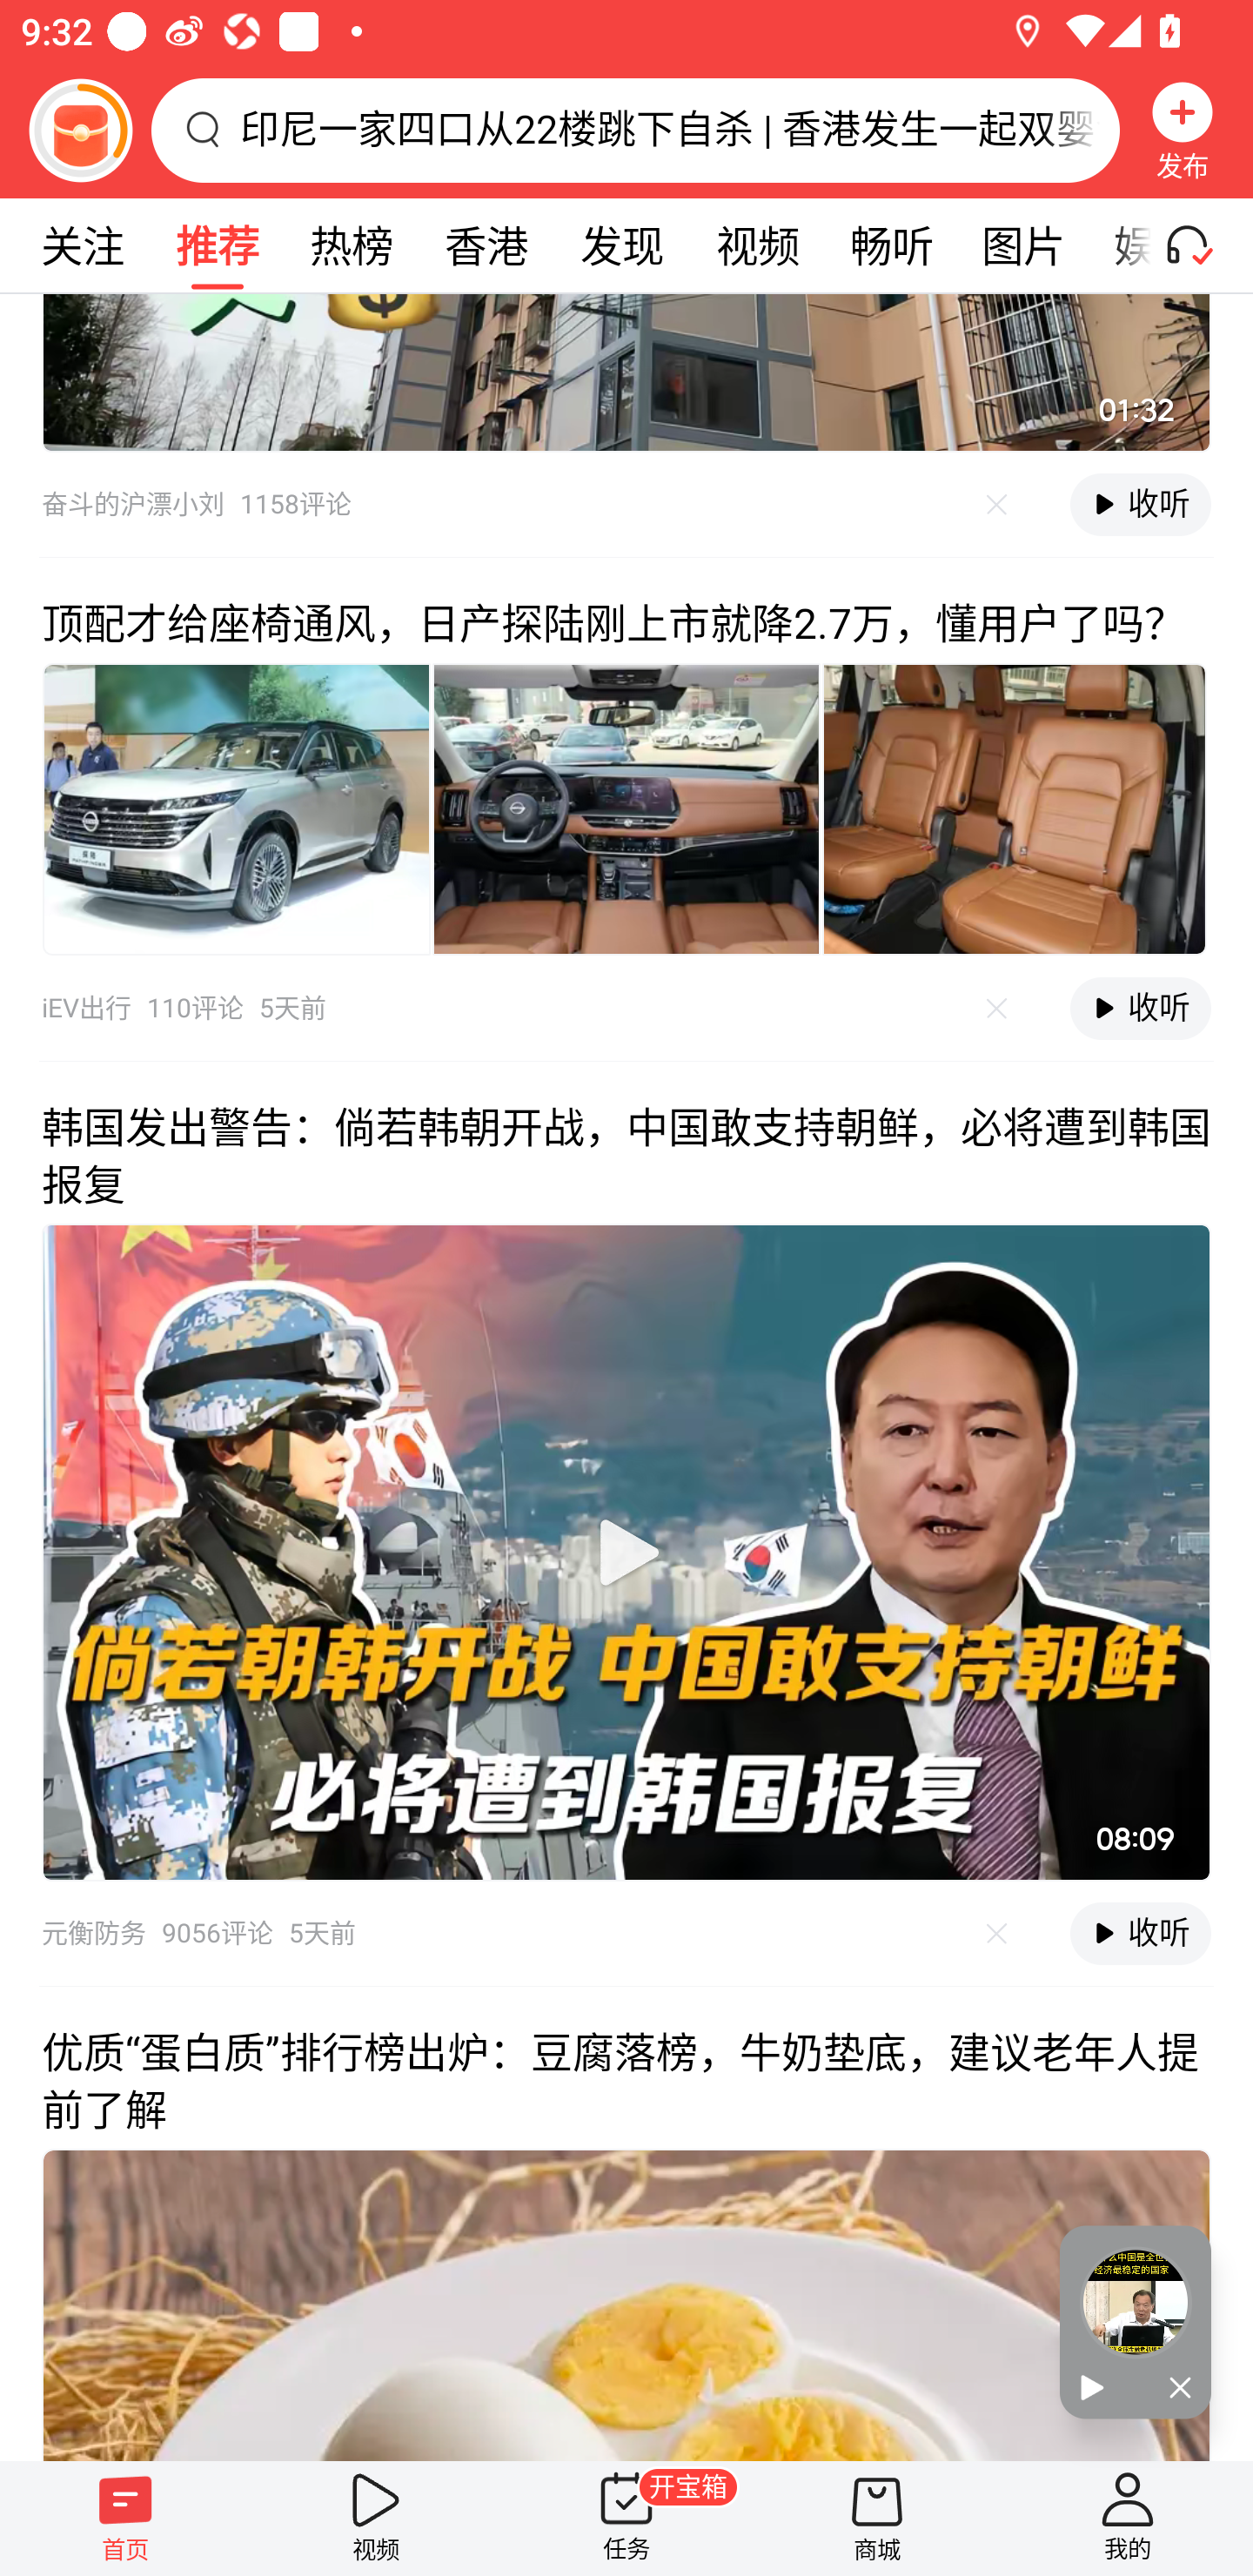 The image size is (1253, 2576). I want to click on 收听, so click(1140, 505).